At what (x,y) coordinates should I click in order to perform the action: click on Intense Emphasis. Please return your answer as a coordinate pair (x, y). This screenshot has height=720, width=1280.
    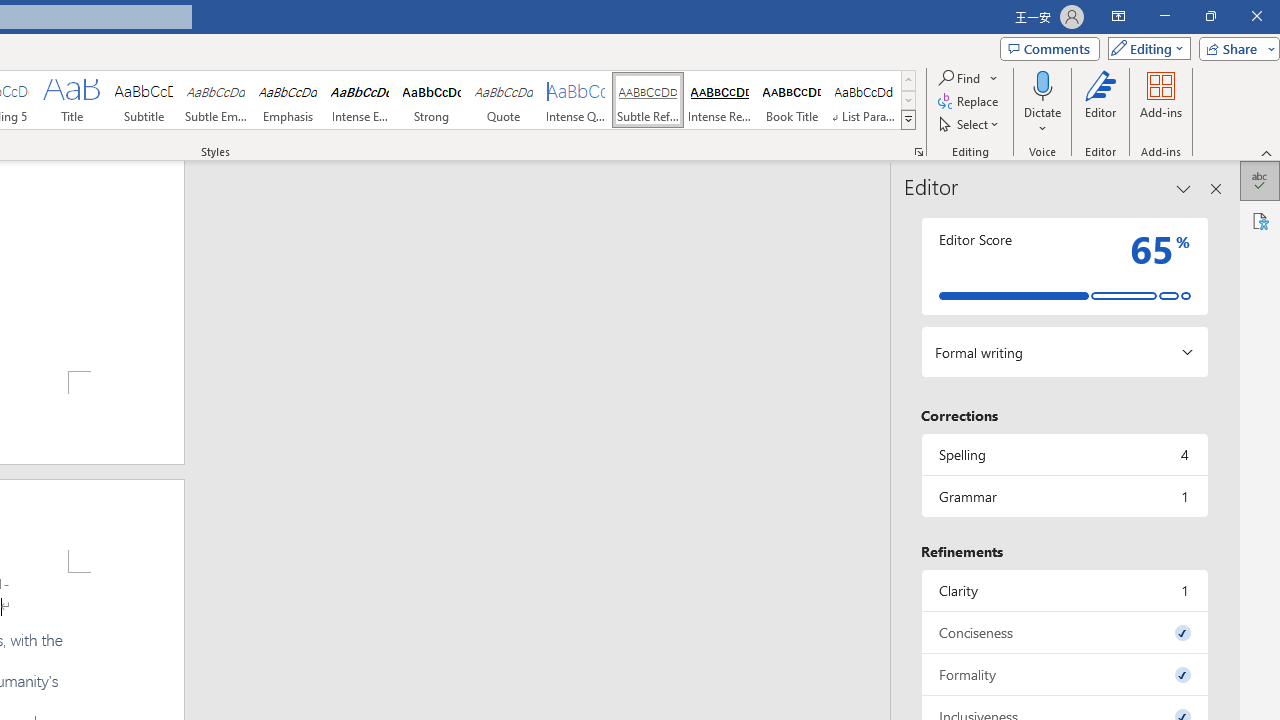
    Looking at the image, I should click on (359, 100).